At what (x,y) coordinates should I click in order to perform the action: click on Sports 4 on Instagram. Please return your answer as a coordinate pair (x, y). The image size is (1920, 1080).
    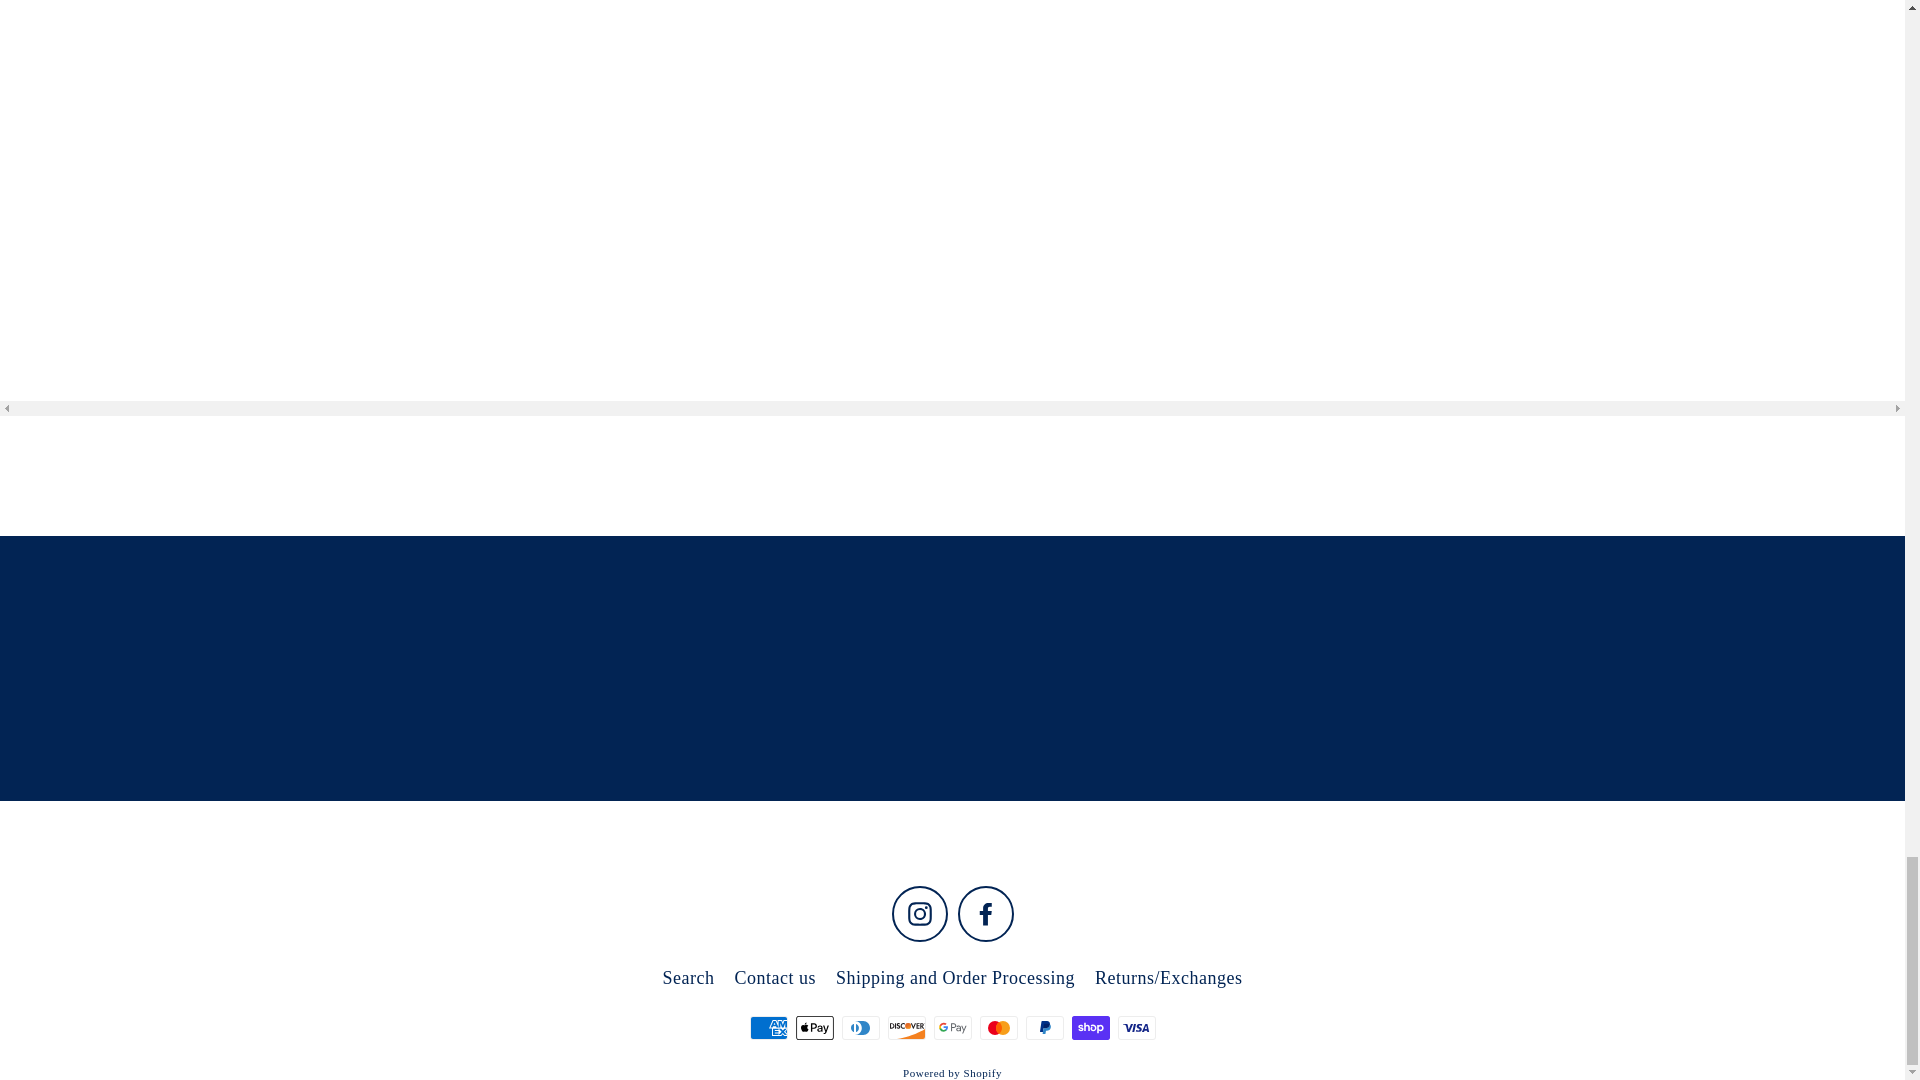
    Looking at the image, I should click on (920, 913).